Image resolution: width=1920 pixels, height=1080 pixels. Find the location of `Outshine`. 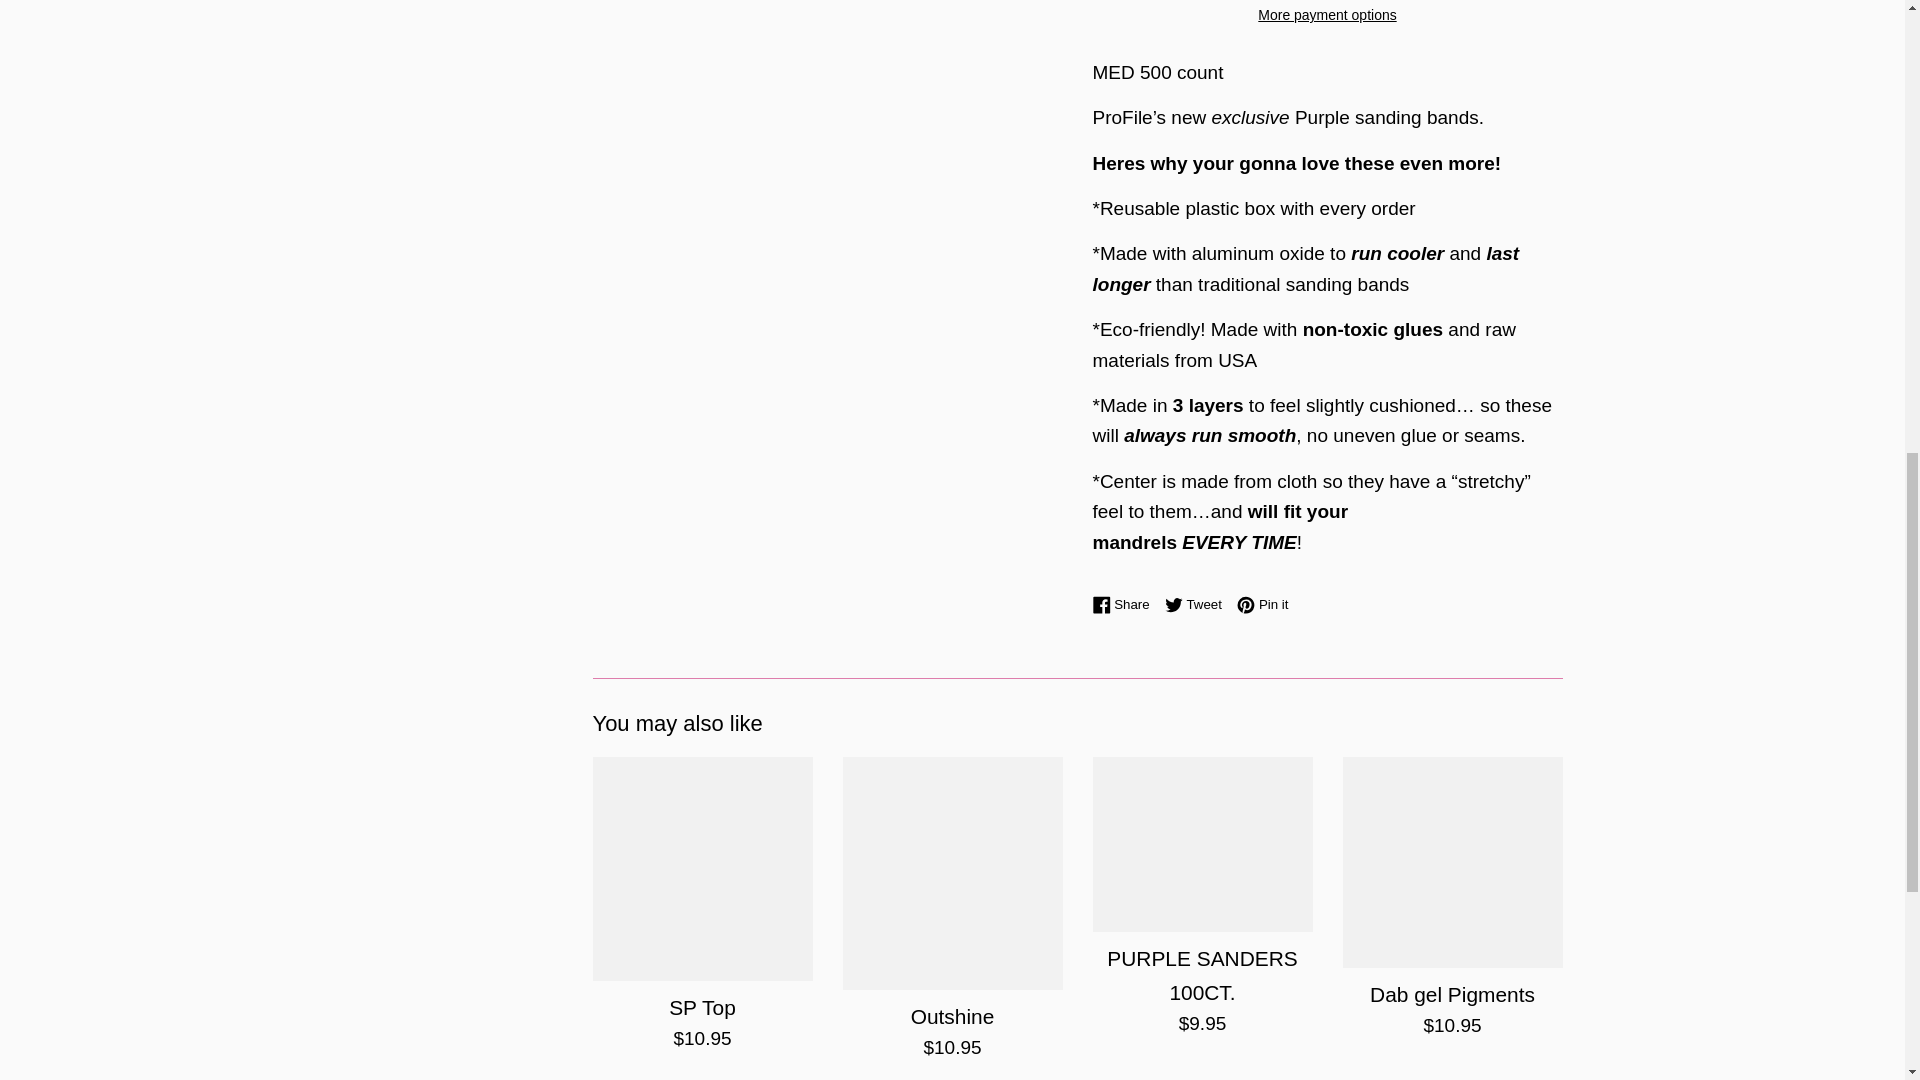

Outshine is located at coordinates (952, 1016).